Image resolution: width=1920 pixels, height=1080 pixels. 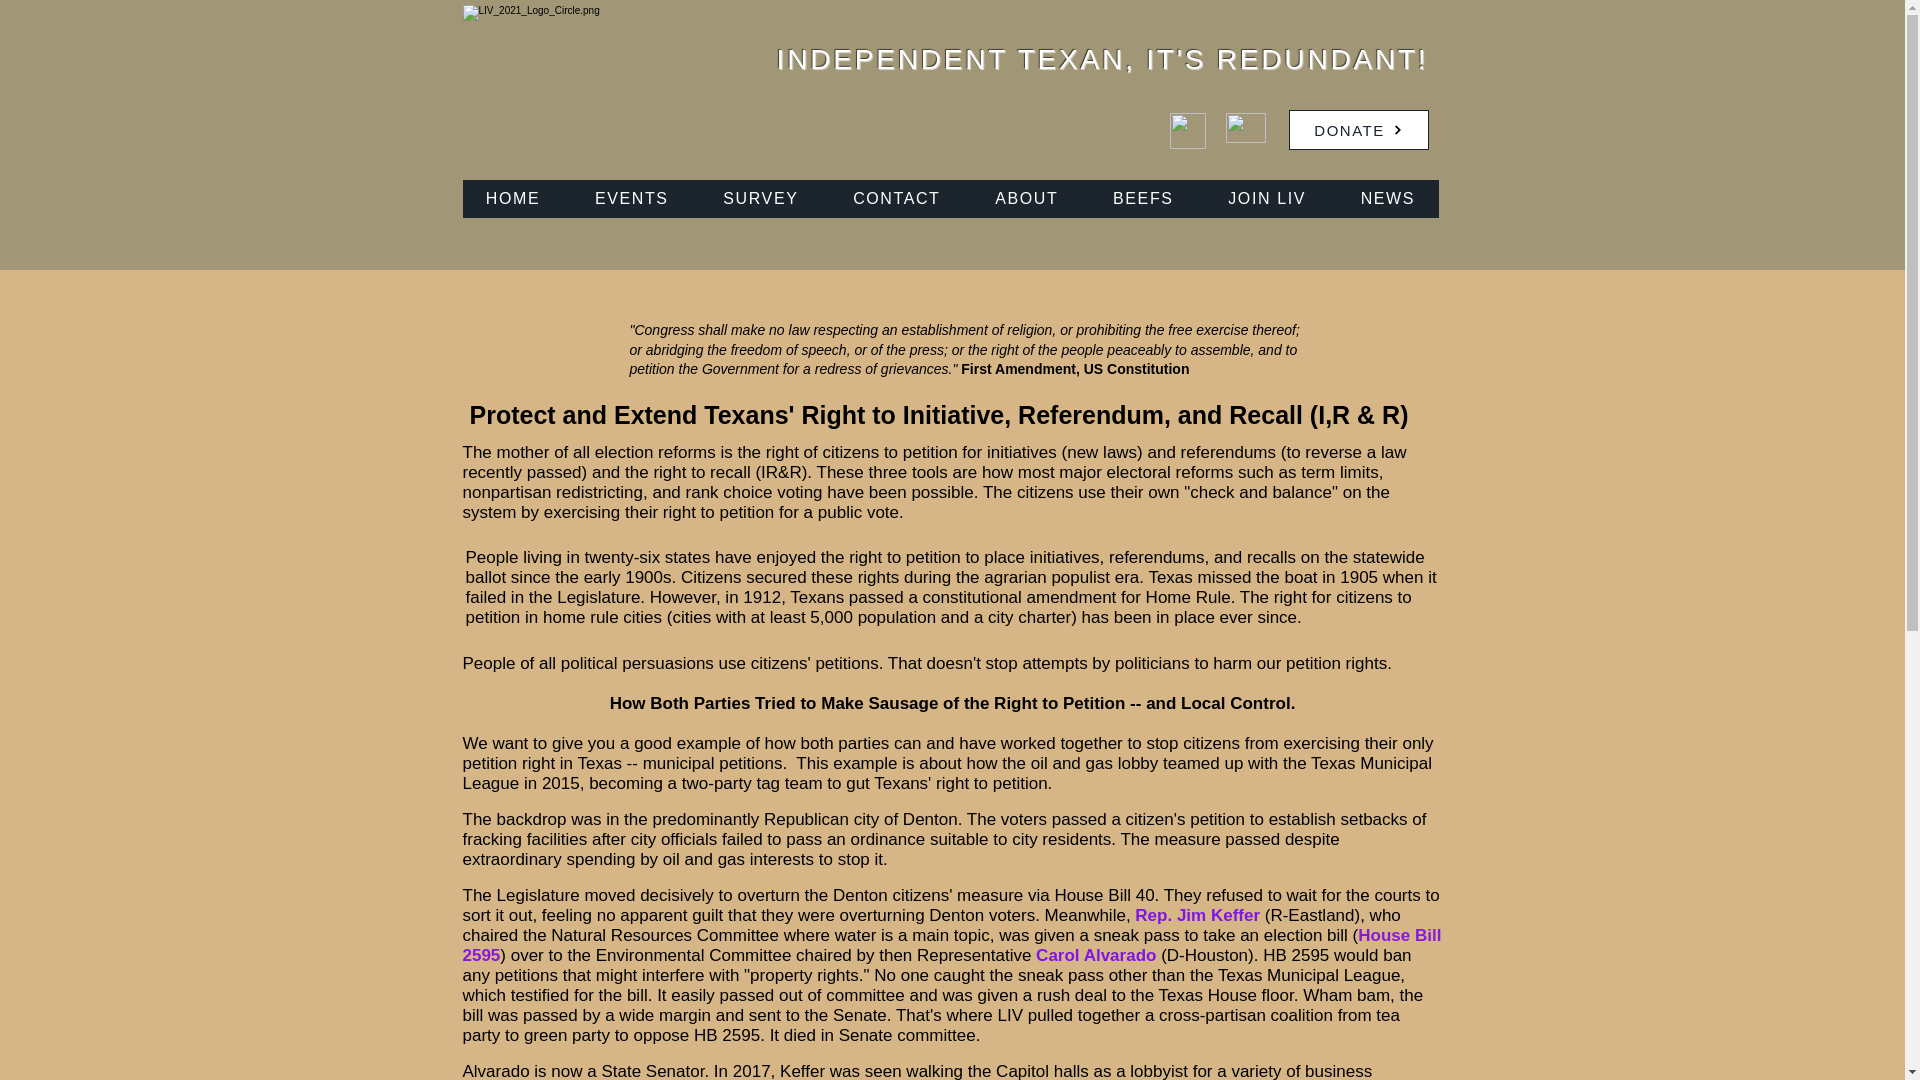 I want to click on BEEFS, so click(x=1143, y=199).